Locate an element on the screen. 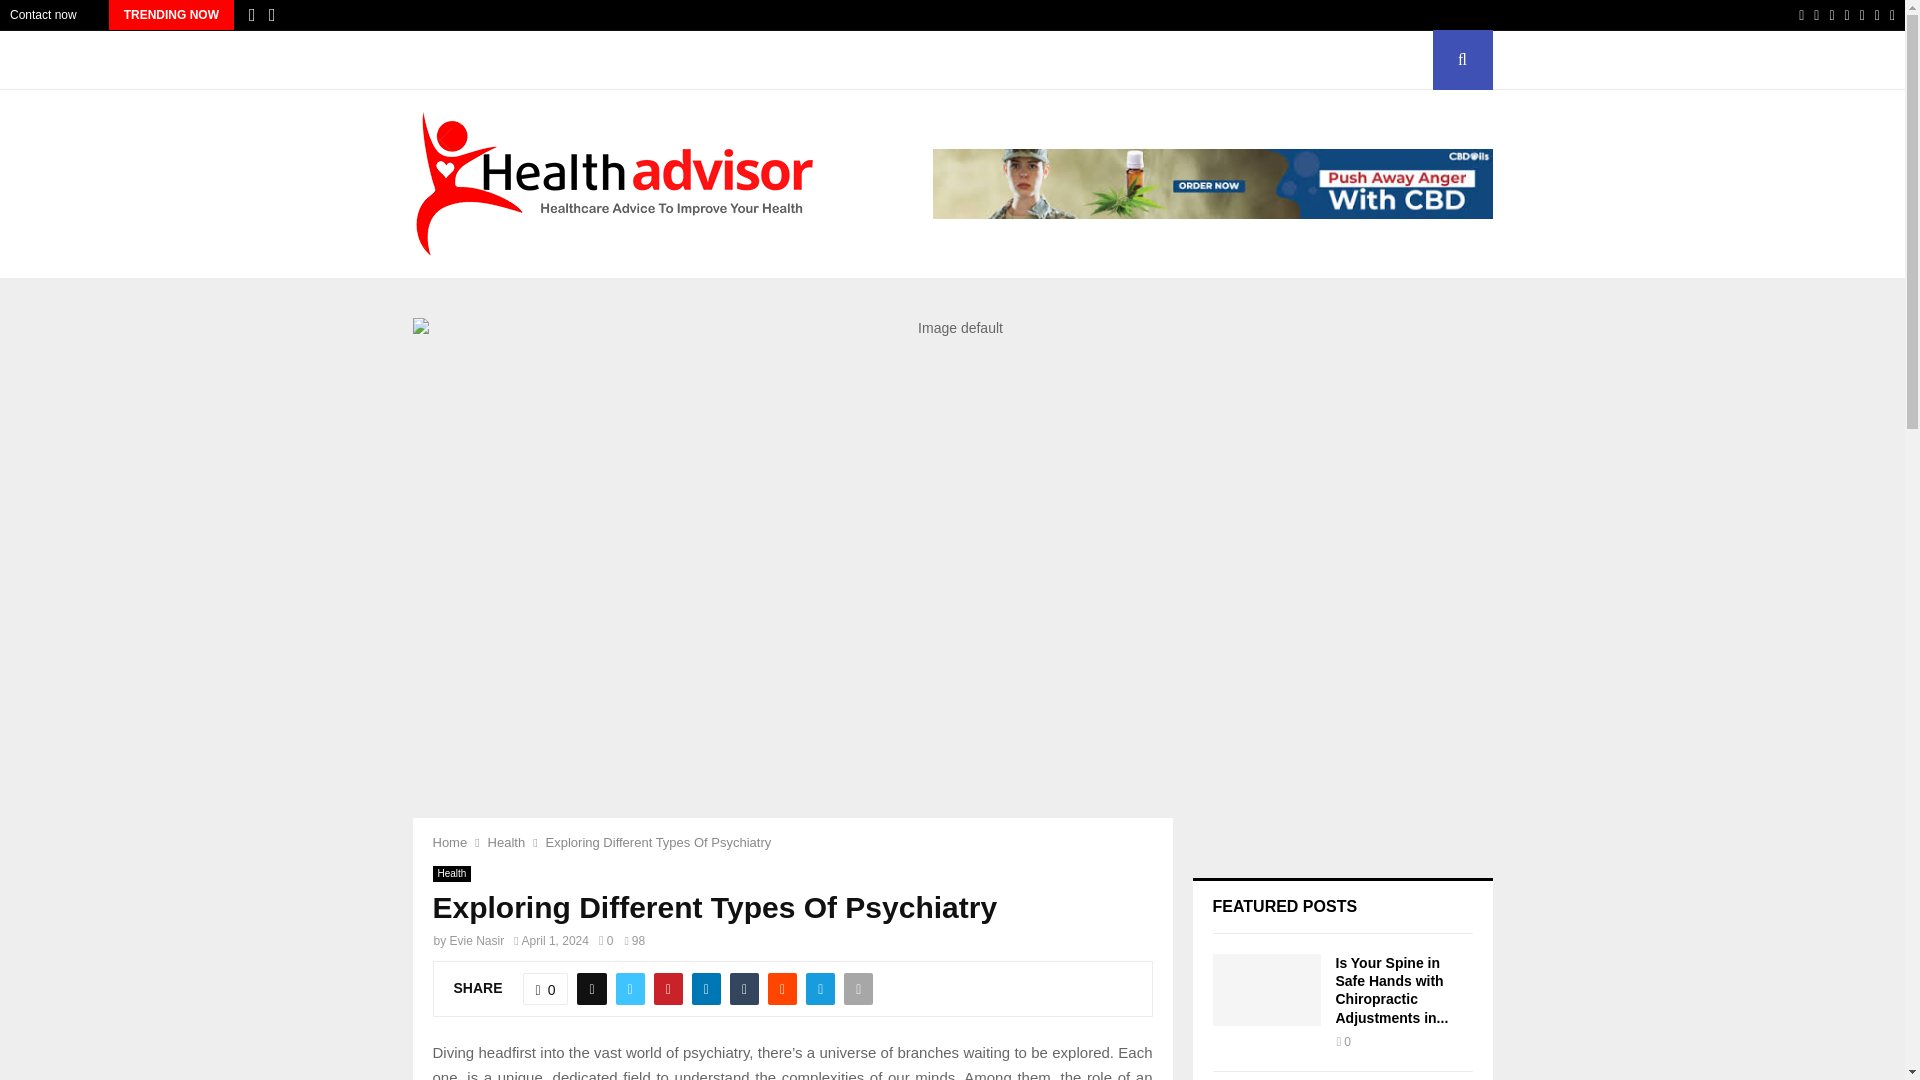  Health is located at coordinates (506, 842).